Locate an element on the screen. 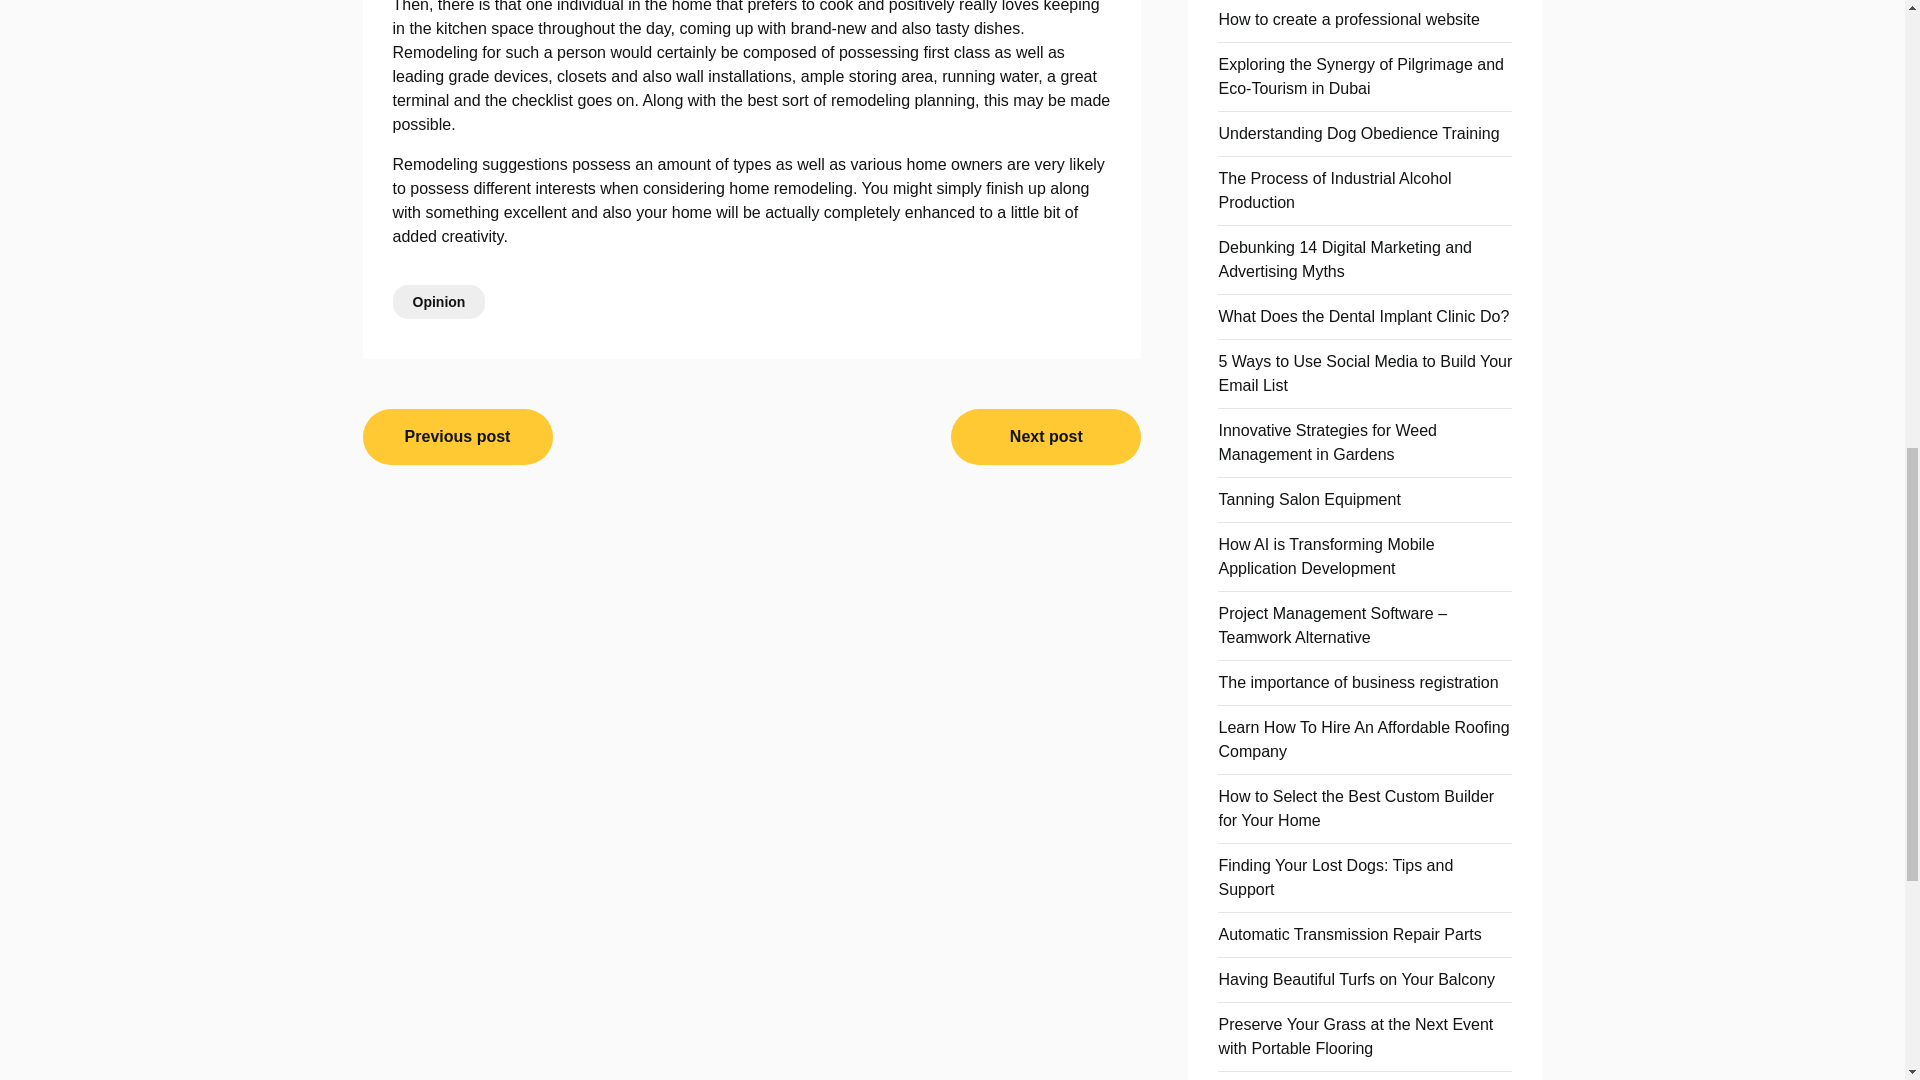 This screenshot has height=1080, width=1920. Preserve Your Grass at the Next Event with Portable Flooring is located at coordinates (1355, 1036).